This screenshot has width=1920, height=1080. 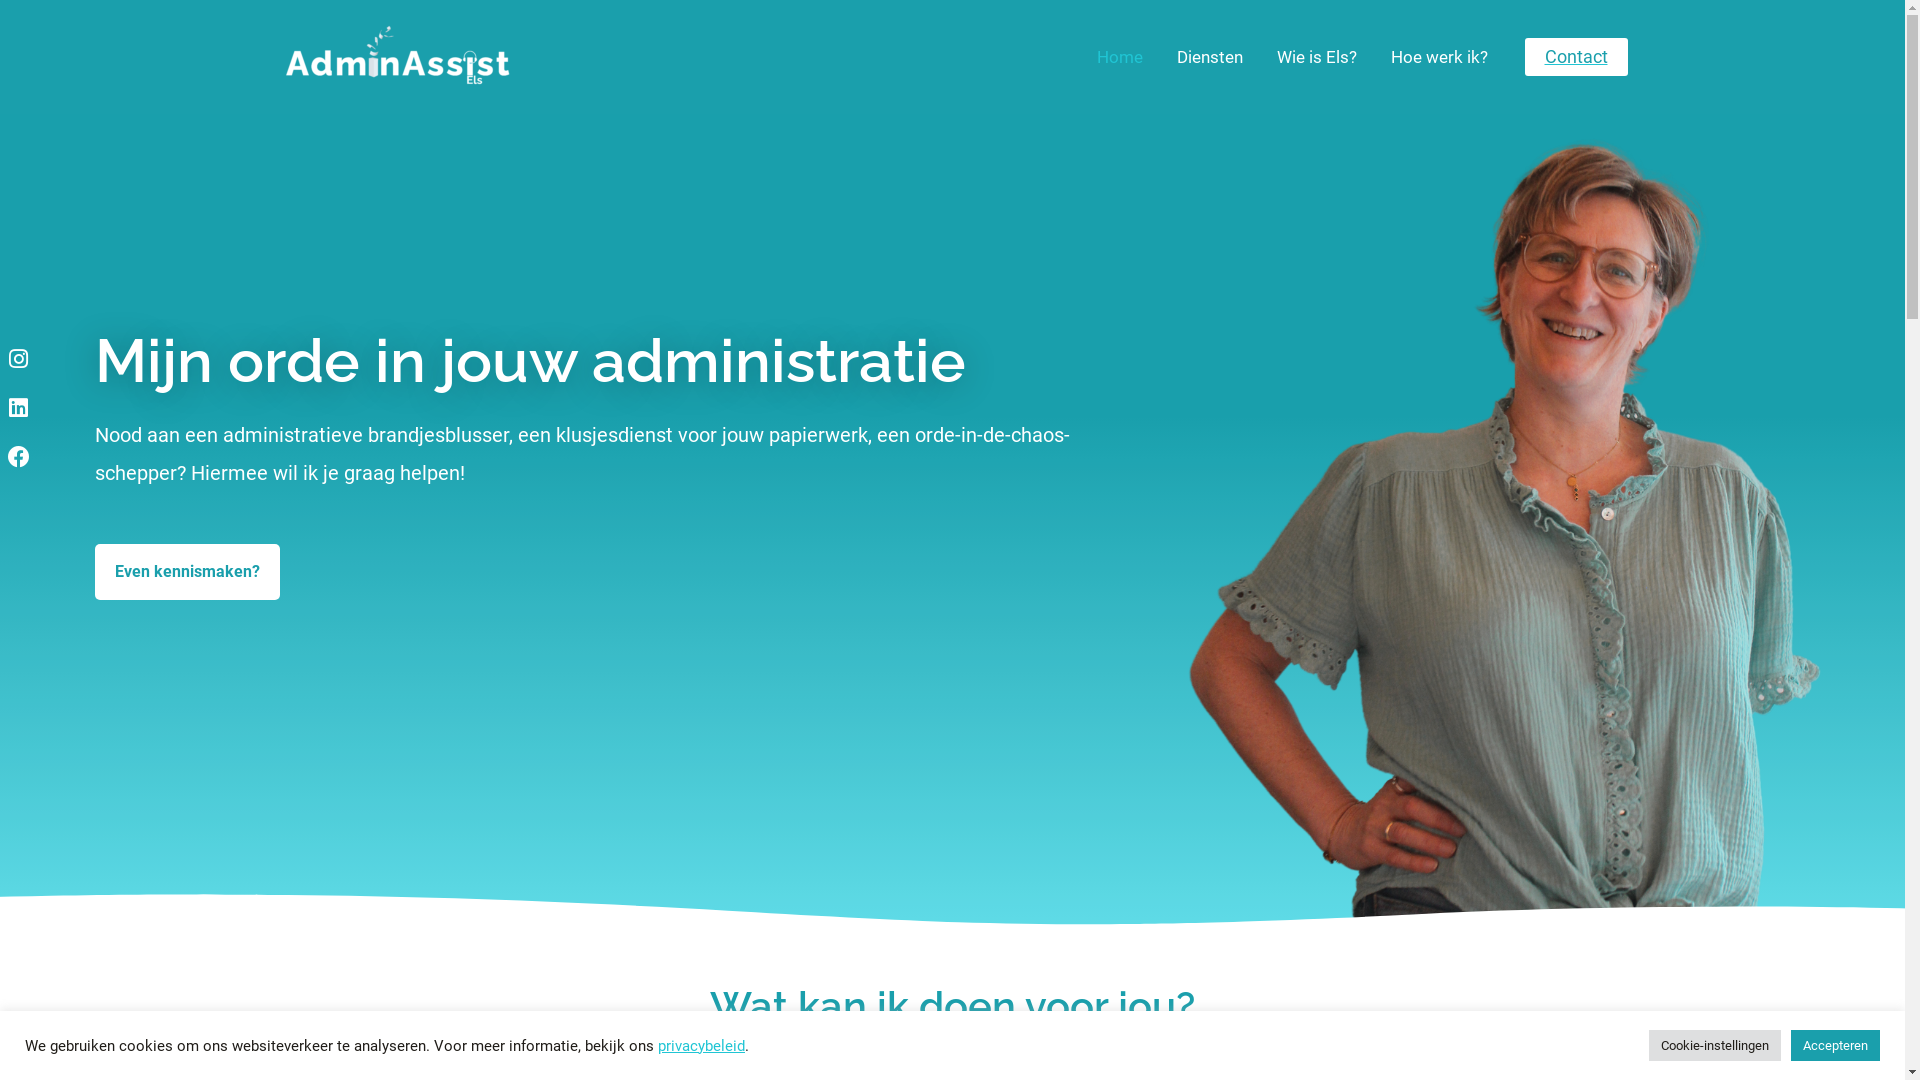 What do you see at coordinates (1576, 57) in the screenshot?
I see `Contact` at bounding box center [1576, 57].